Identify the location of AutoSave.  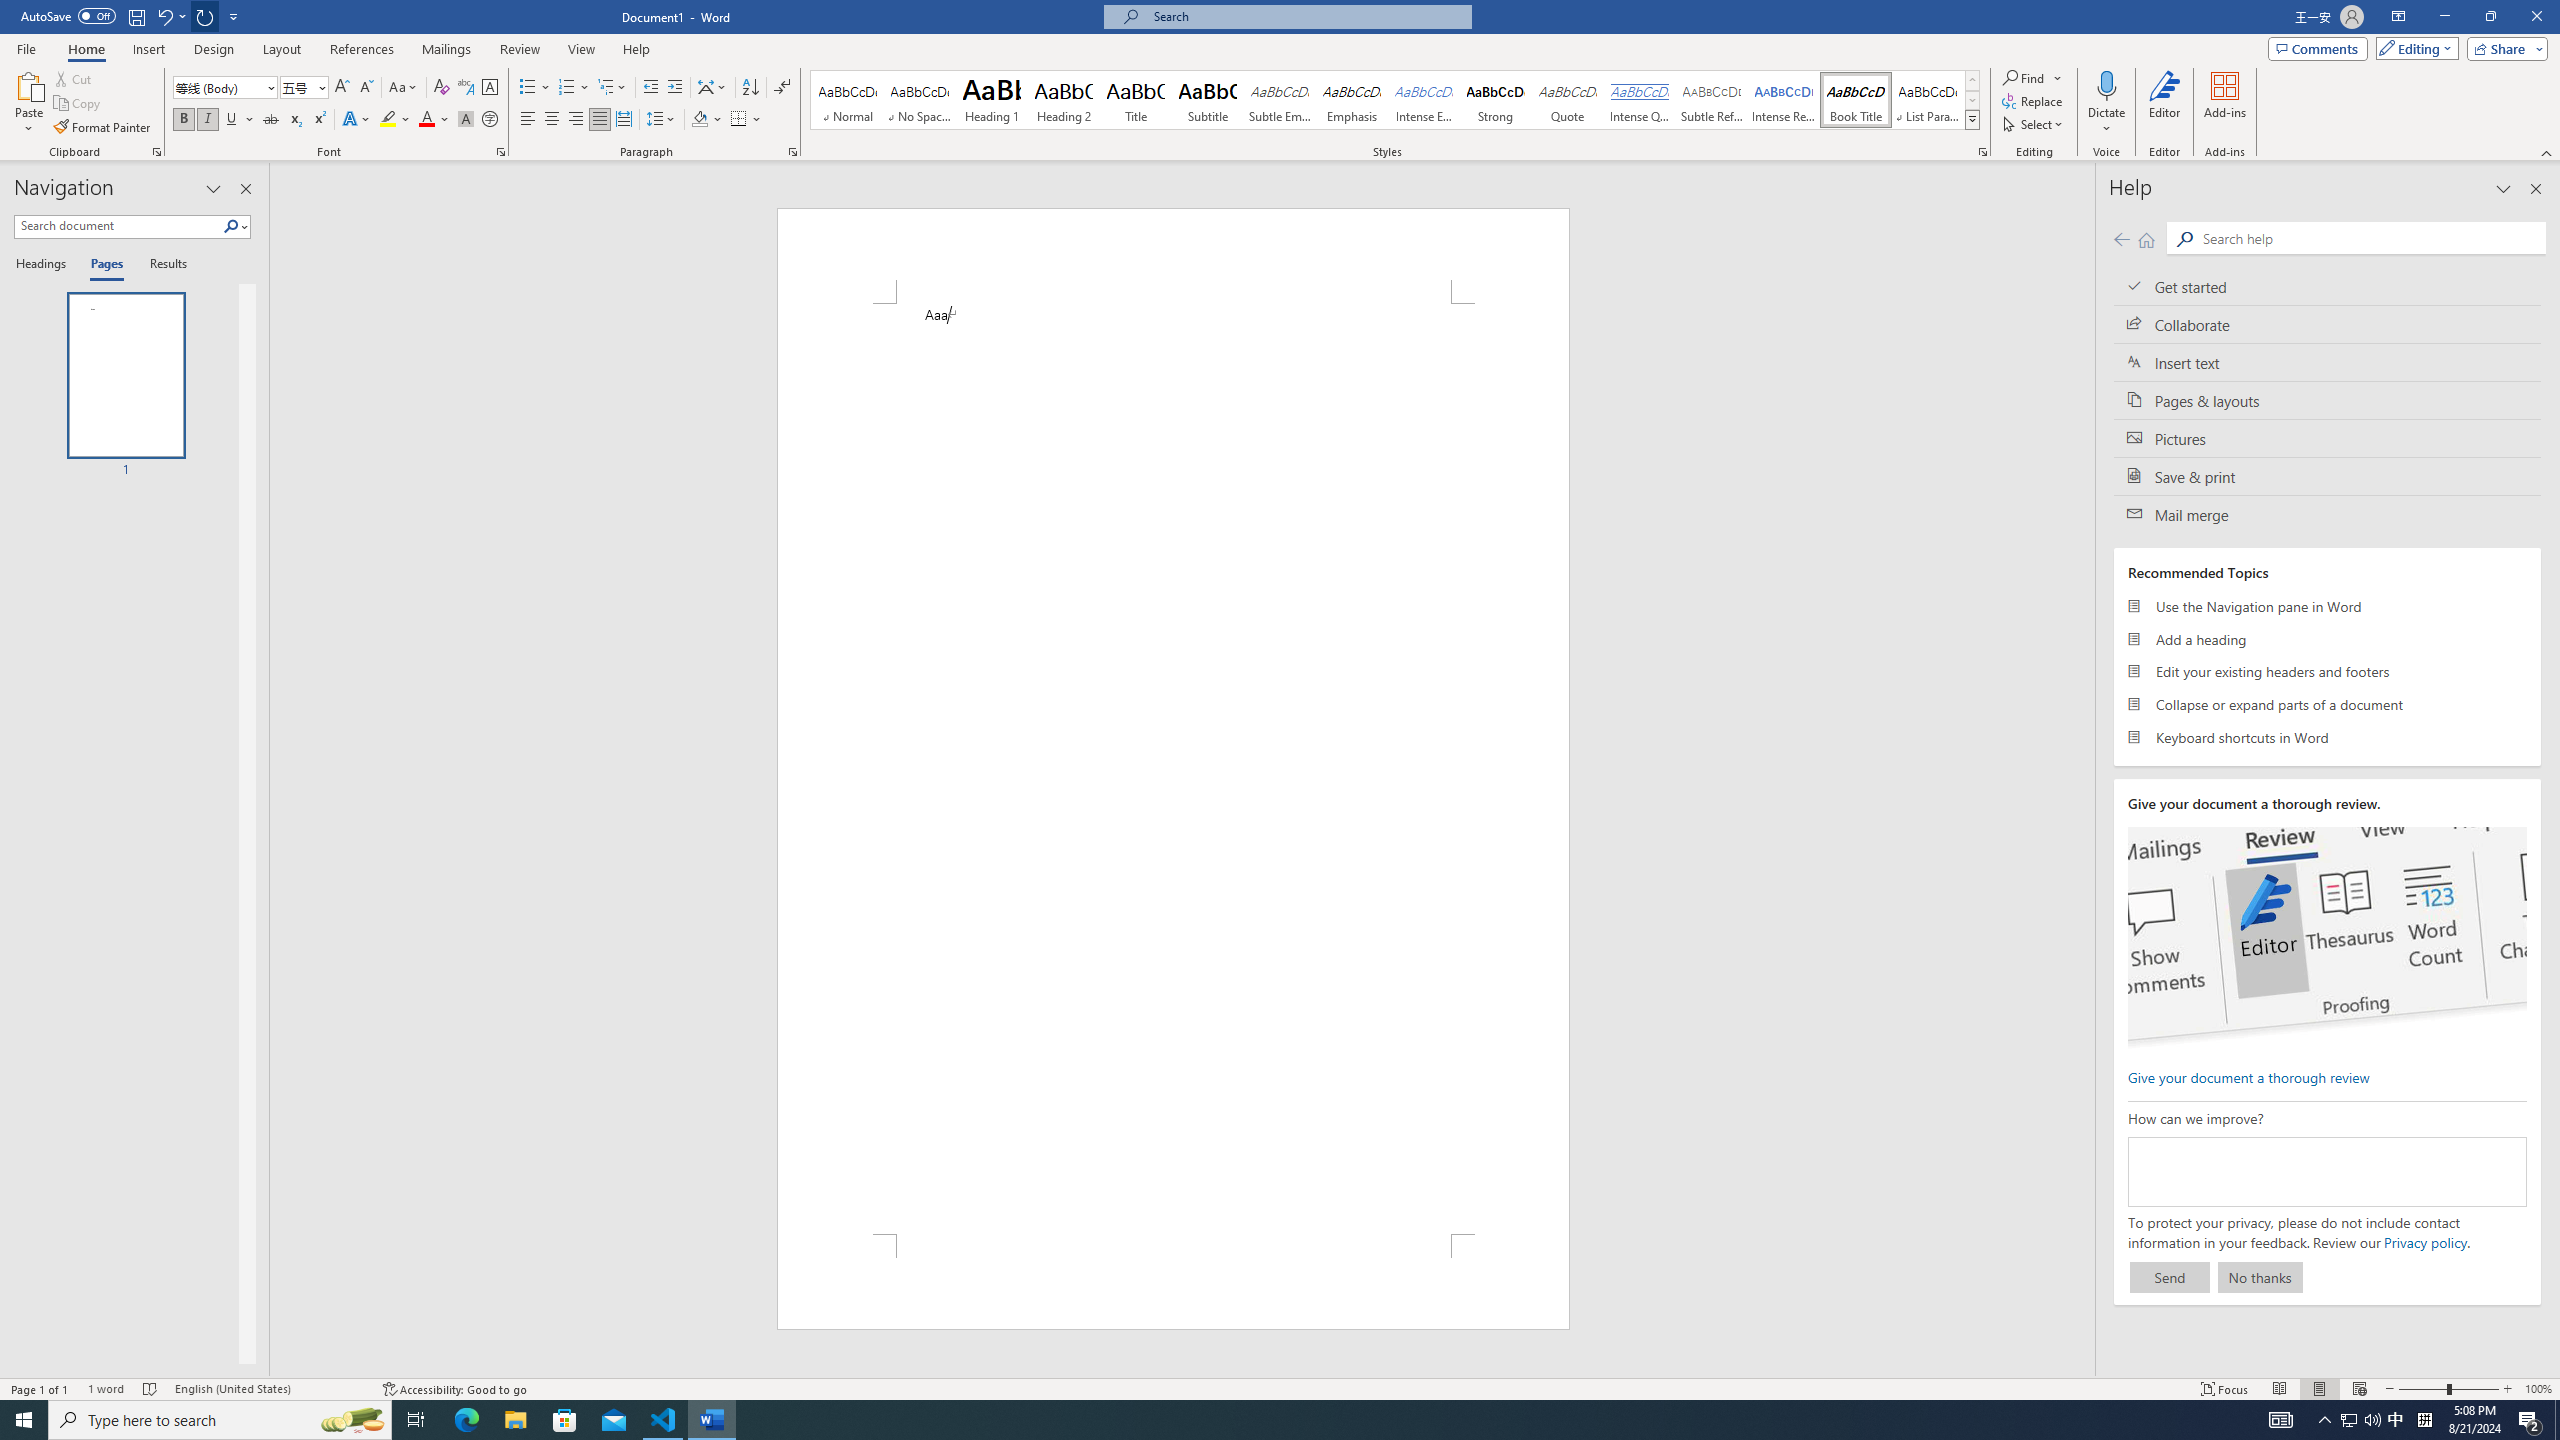
(68, 16).